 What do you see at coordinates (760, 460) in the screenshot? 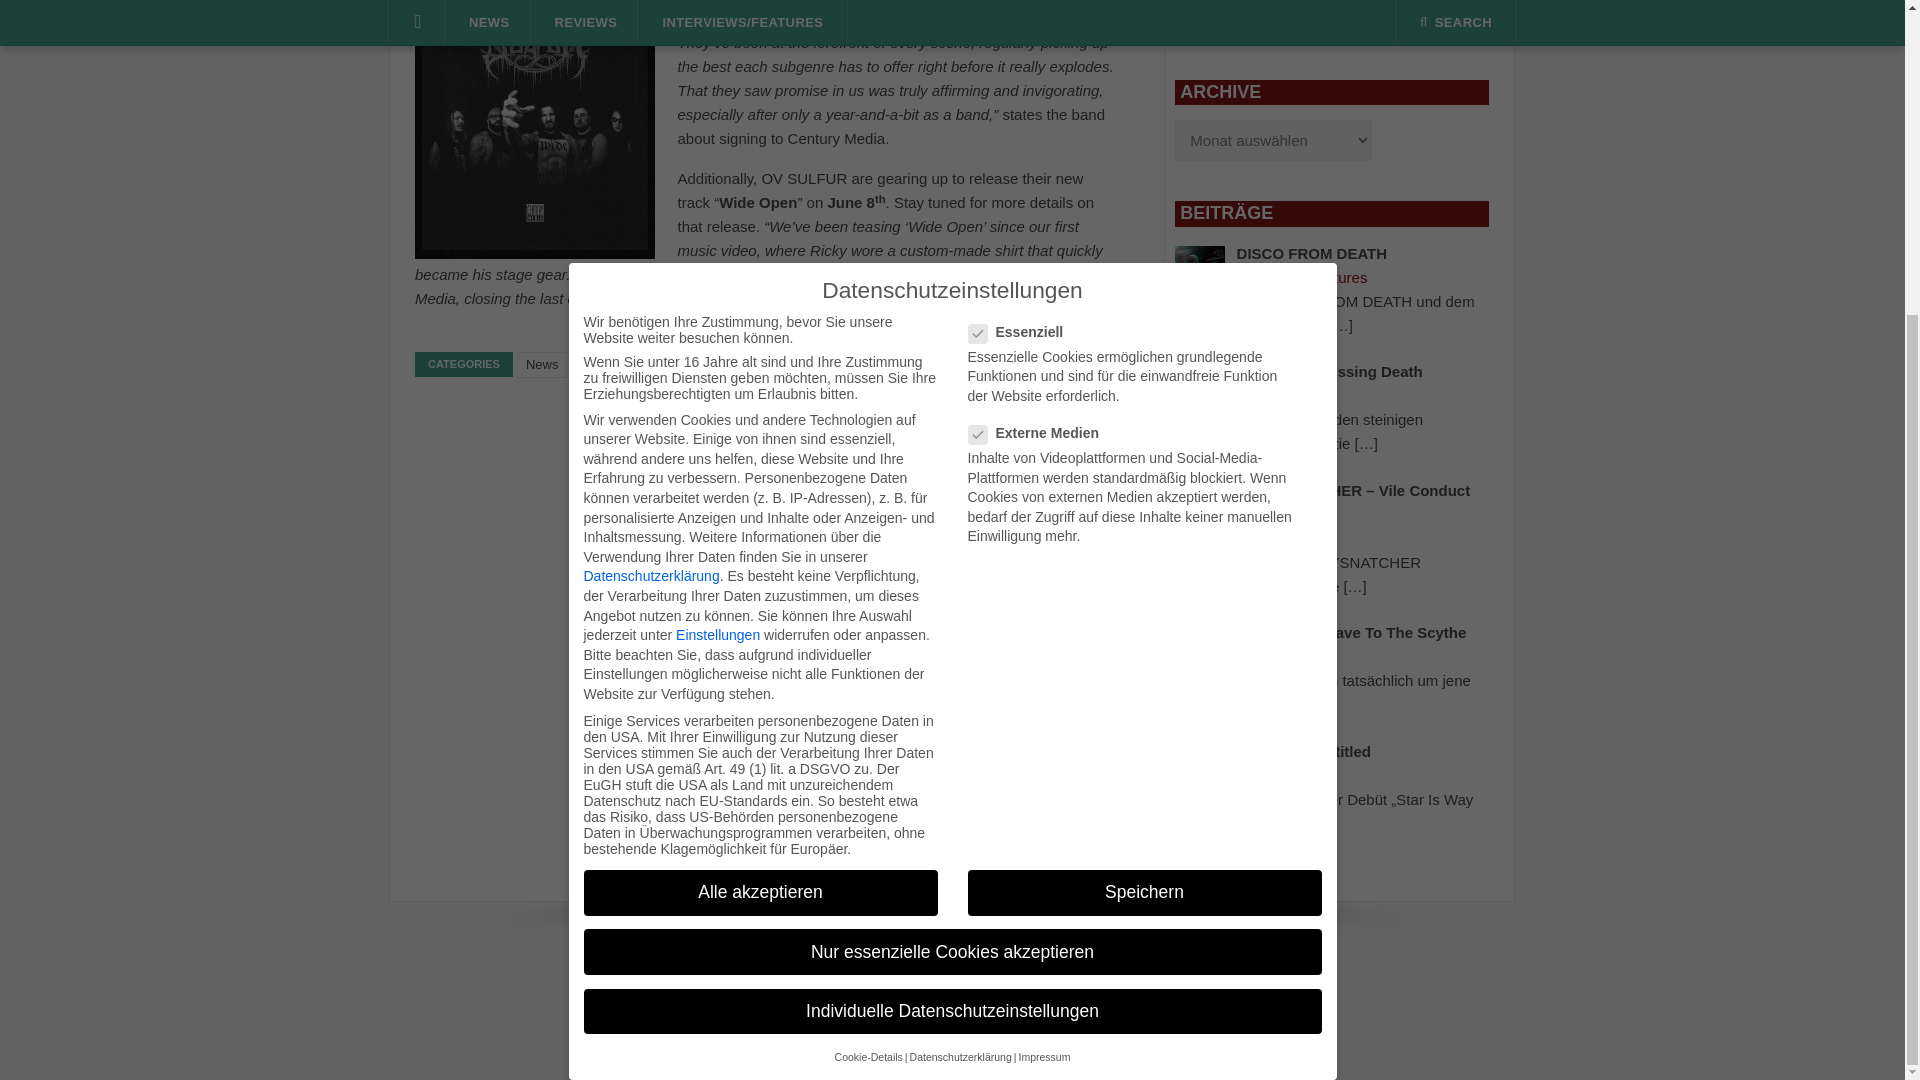
I see `Alle akzeptieren` at bounding box center [760, 460].